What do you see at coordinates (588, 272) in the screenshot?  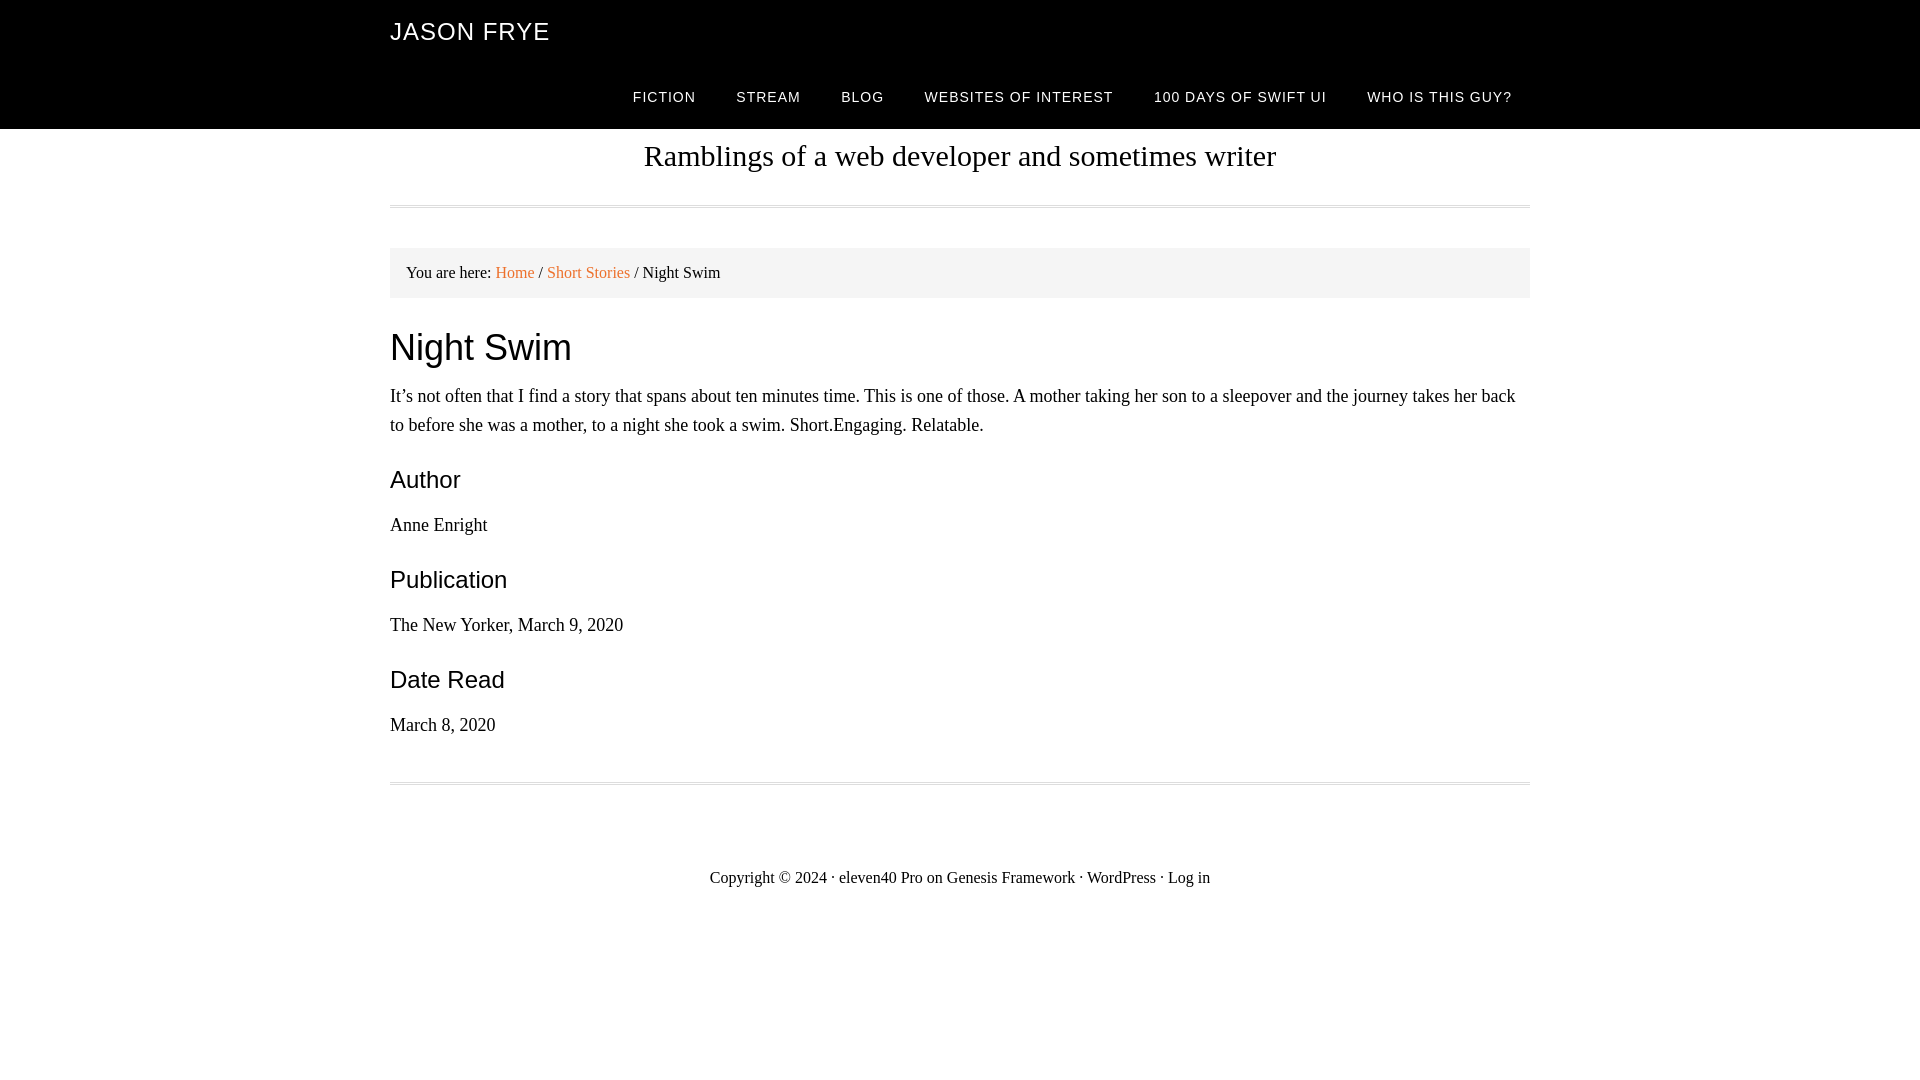 I see `Short Stories` at bounding box center [588, 272].